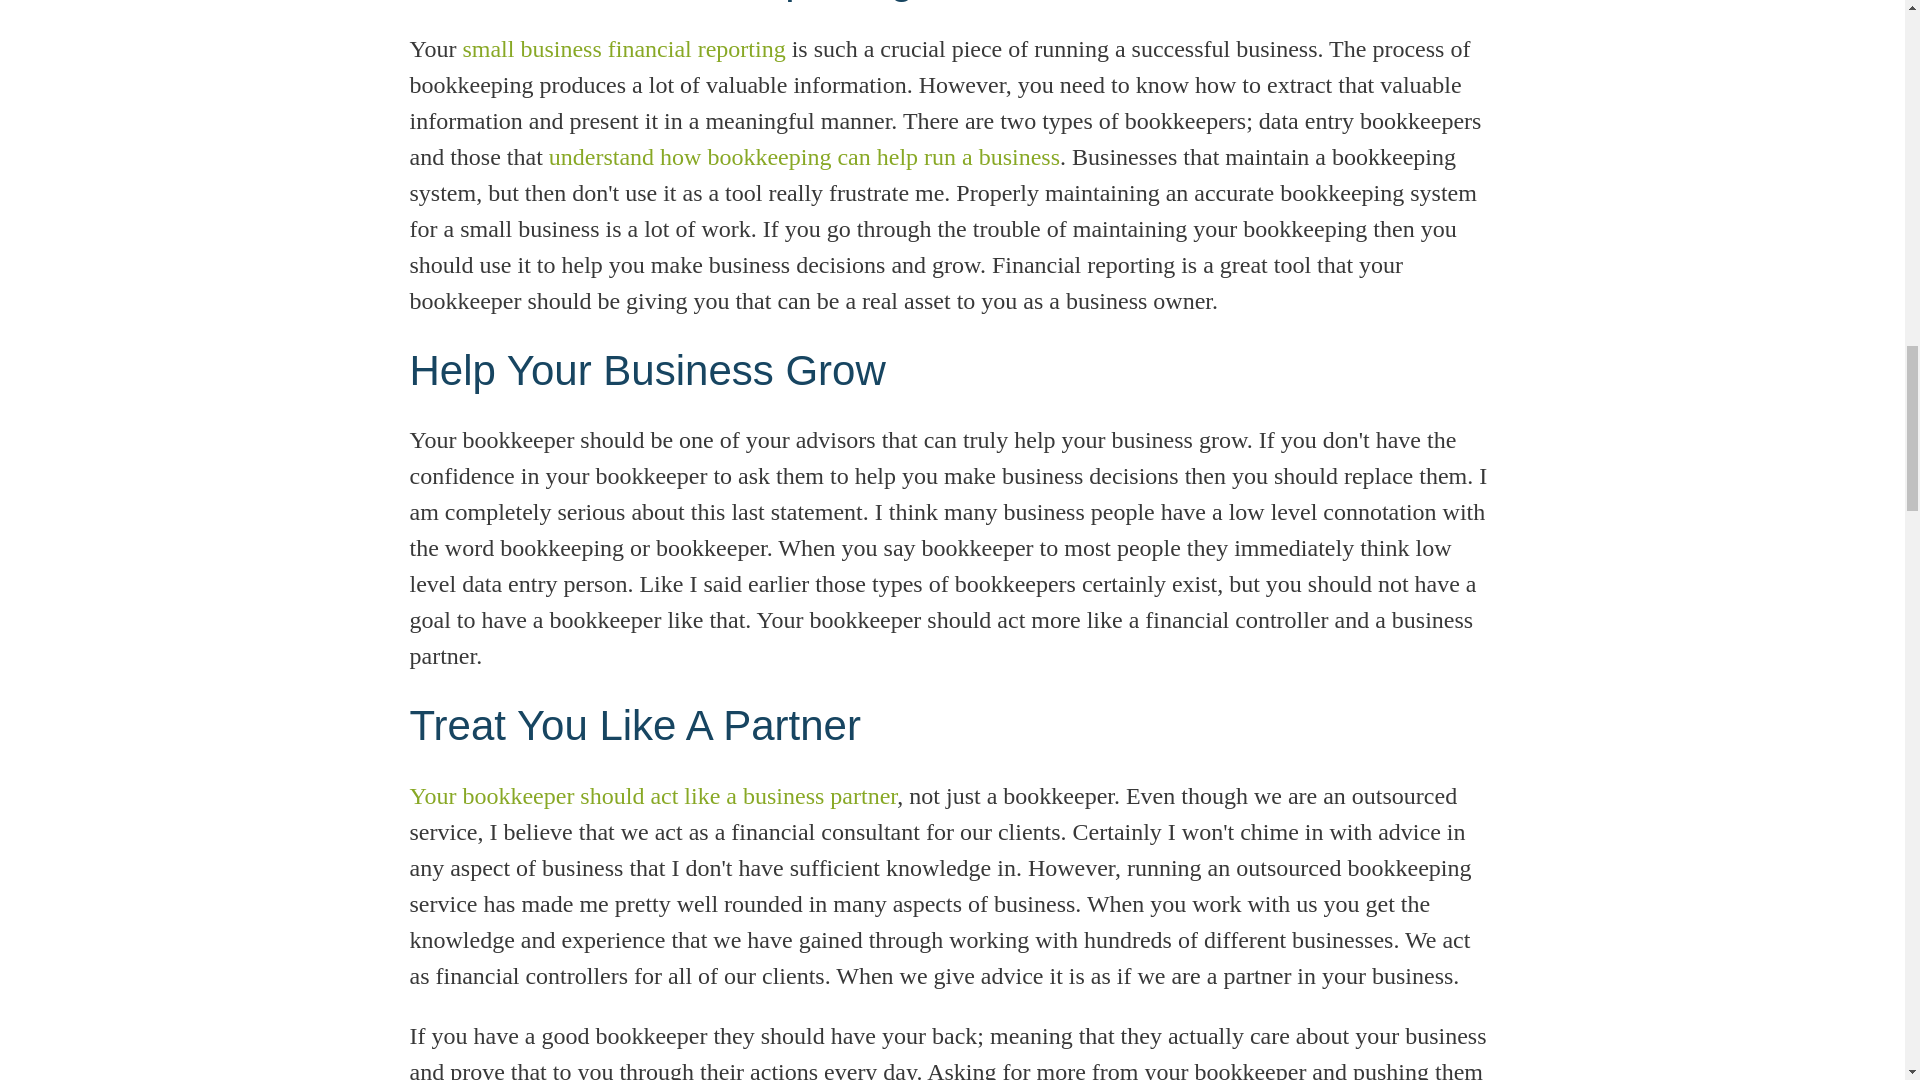 The width and height of the screenshot is (1920, 1080). Describe the element at coordinates (624, 48) in the screenshot. I see `small business financial reporting` at that location.